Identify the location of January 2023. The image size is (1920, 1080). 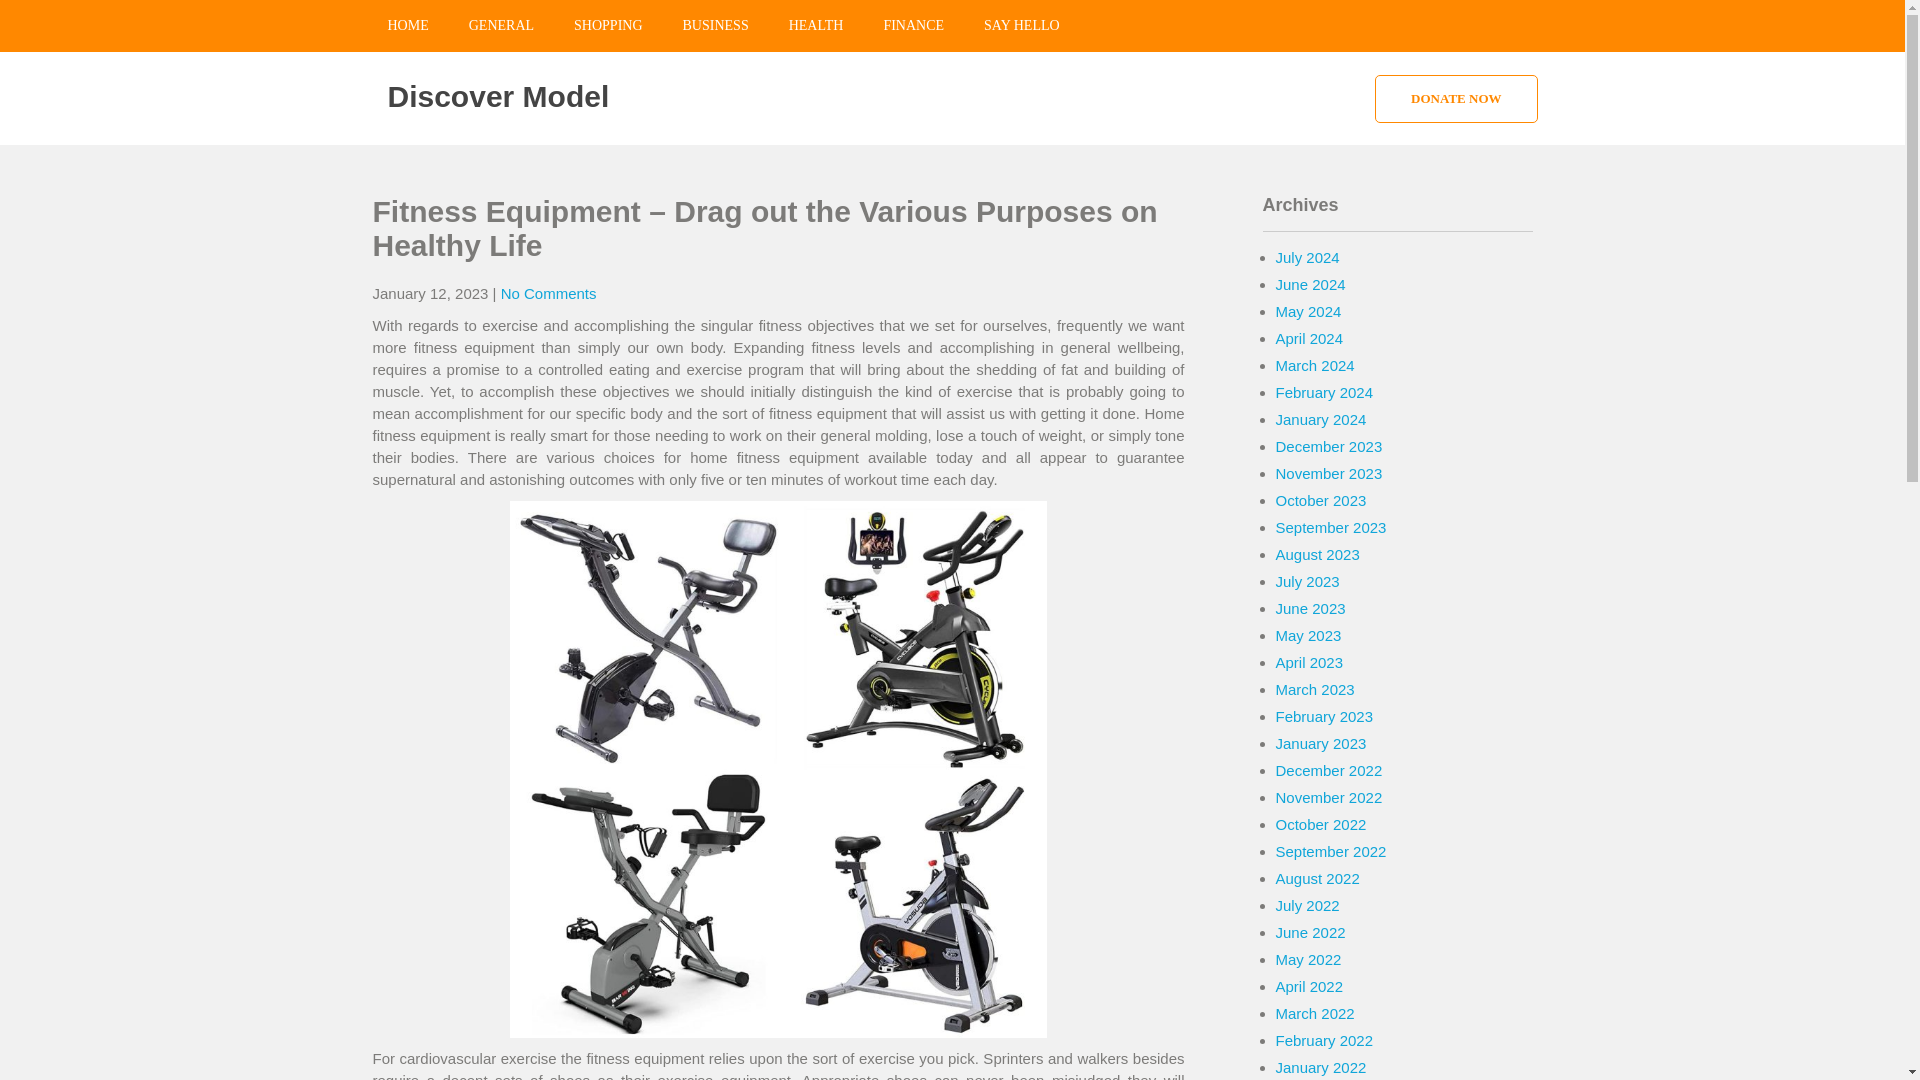
(1322, 743).